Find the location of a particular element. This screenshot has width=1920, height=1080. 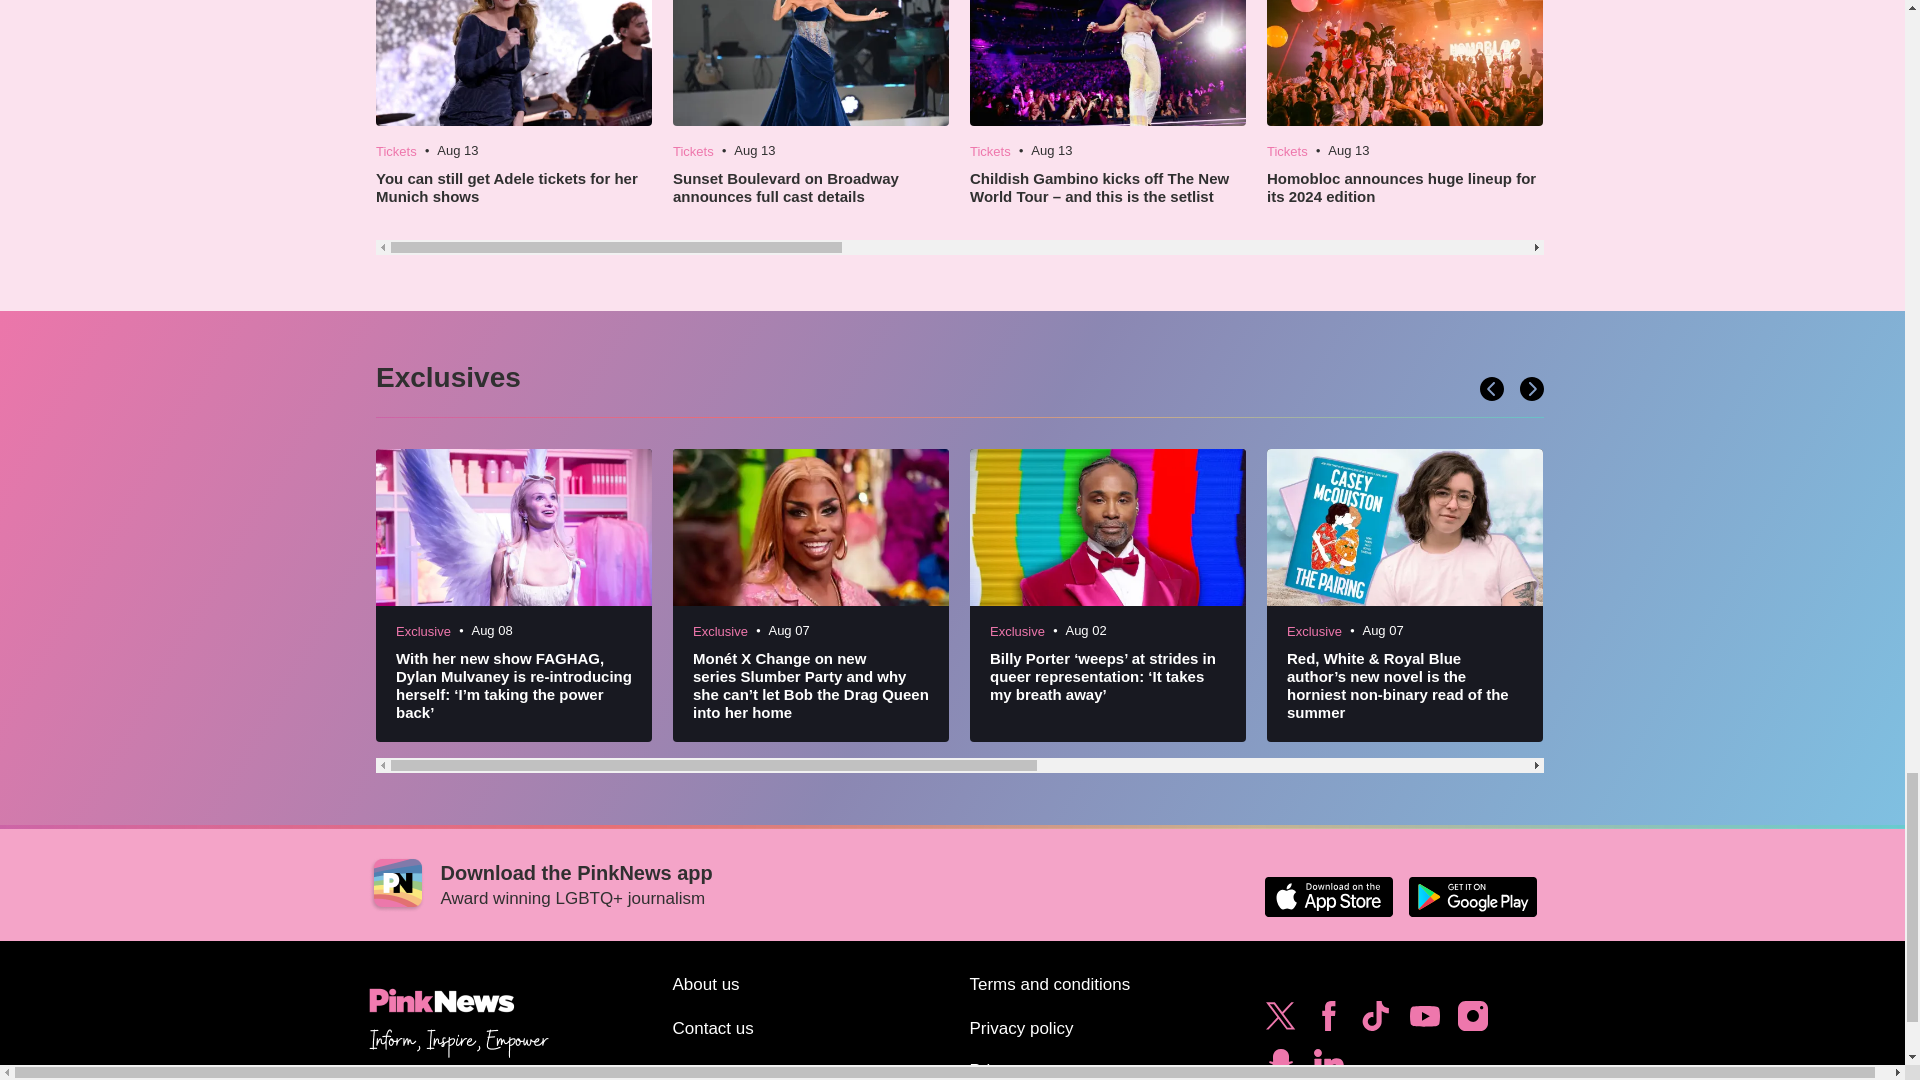

Subscribe to PinkNews on Snapchat is located at coordinates (1280, 1062).